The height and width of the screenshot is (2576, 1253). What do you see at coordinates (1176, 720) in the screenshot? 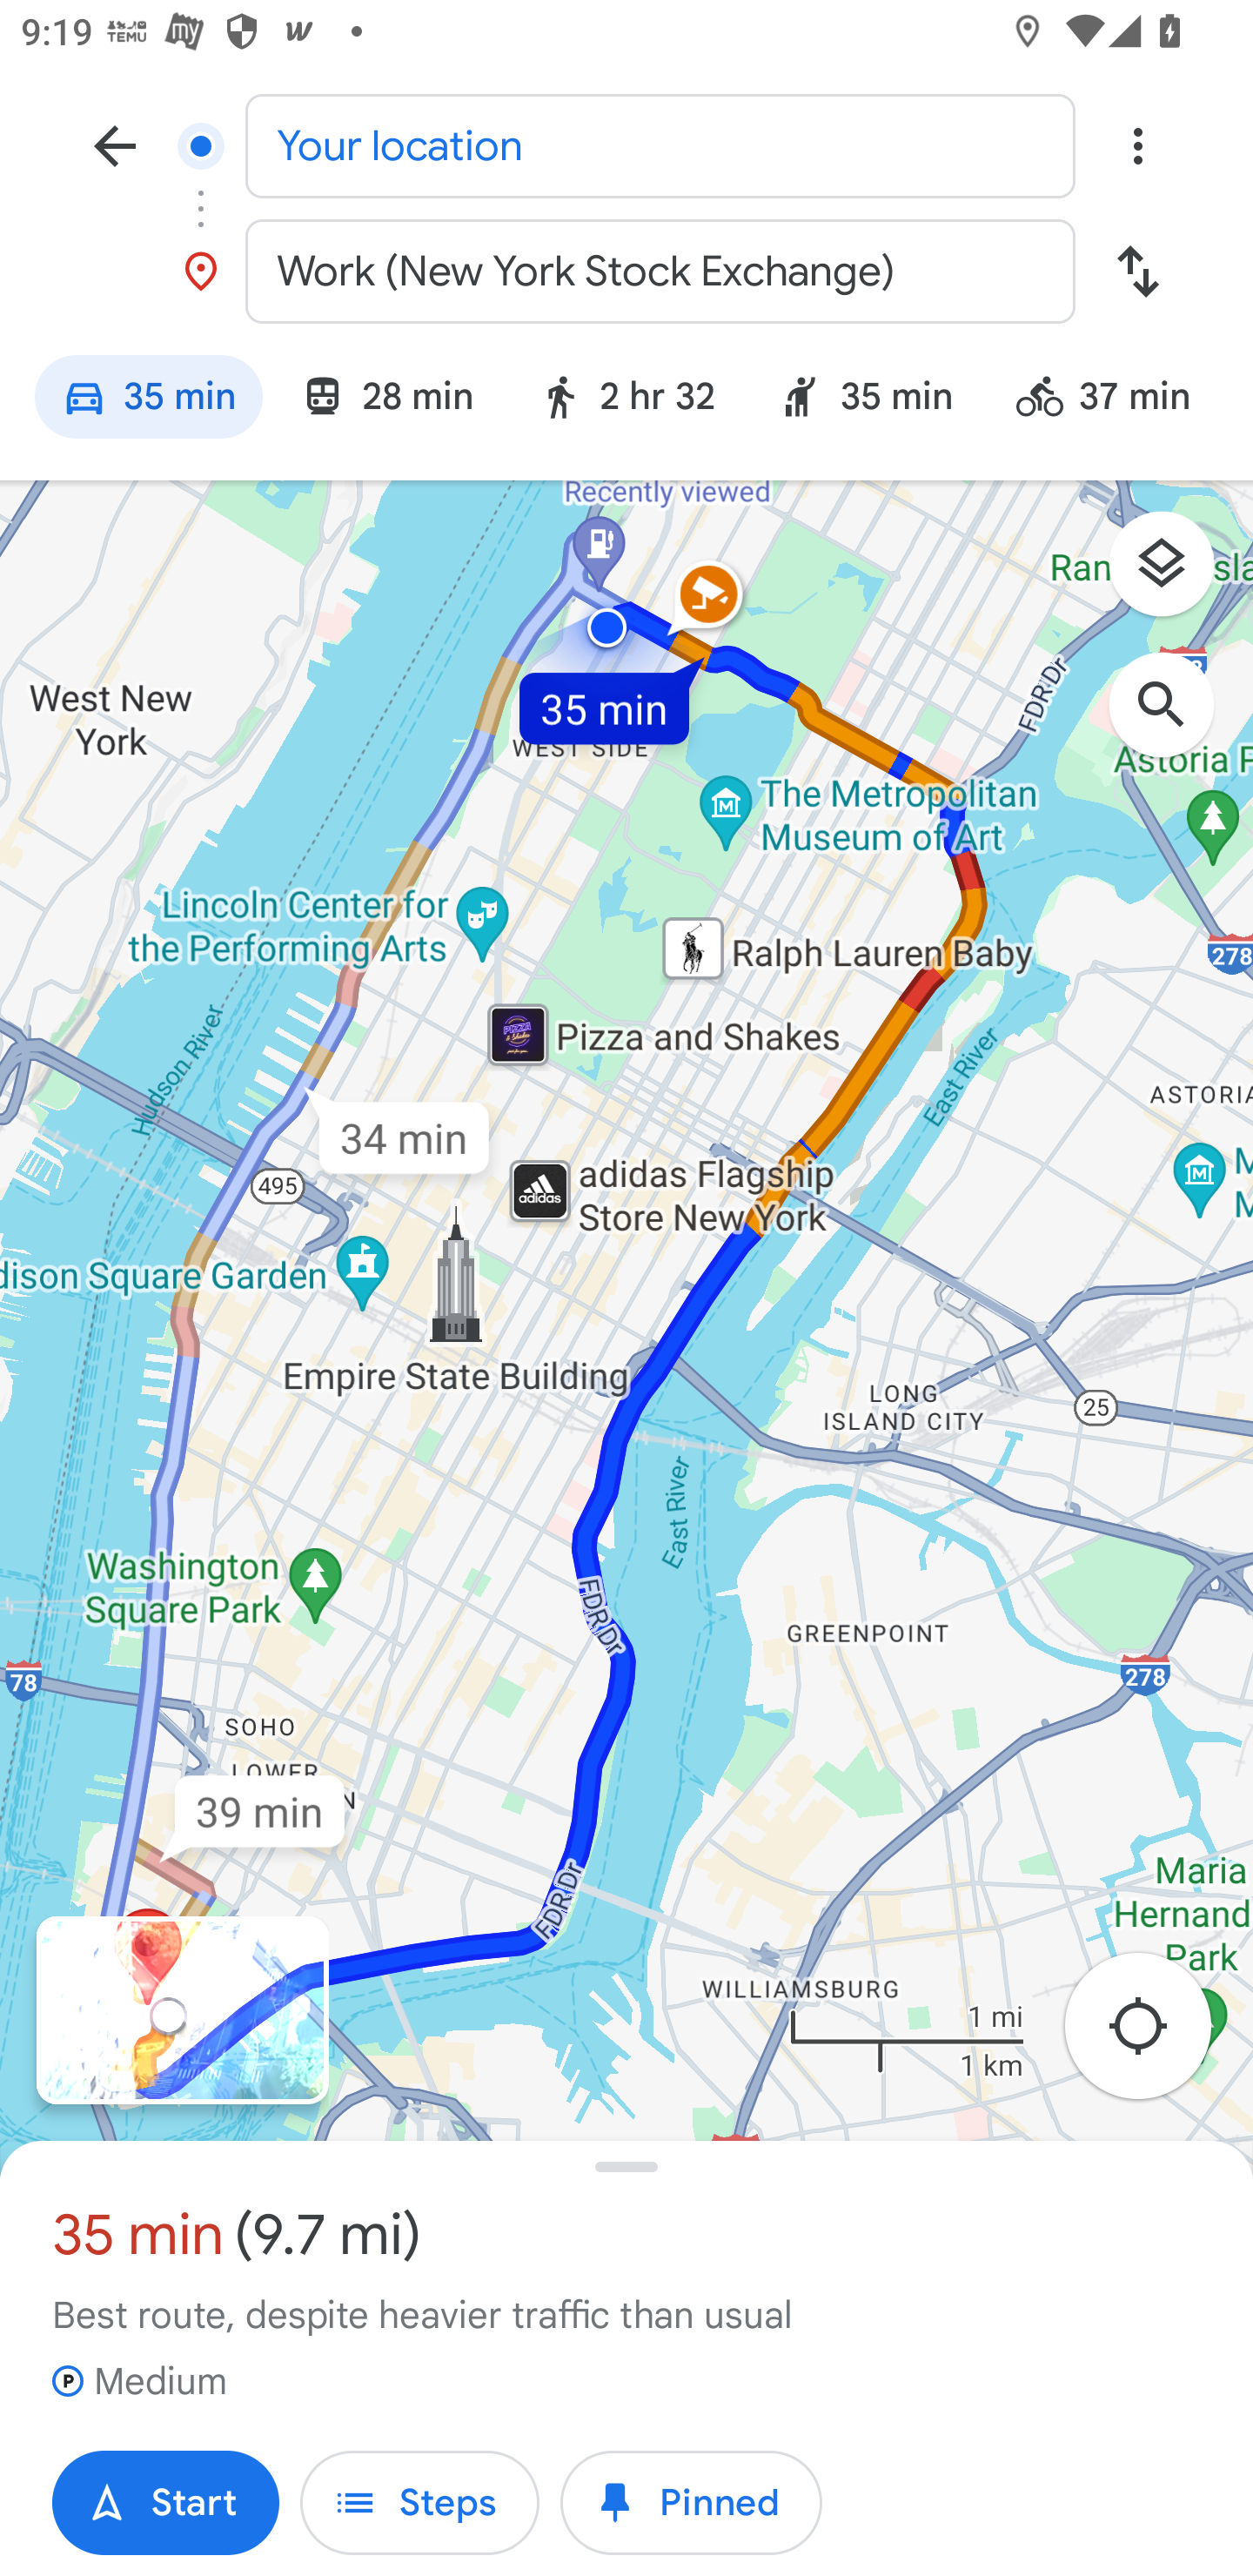
I see `Search along route` at bounding box center [1176, 720].